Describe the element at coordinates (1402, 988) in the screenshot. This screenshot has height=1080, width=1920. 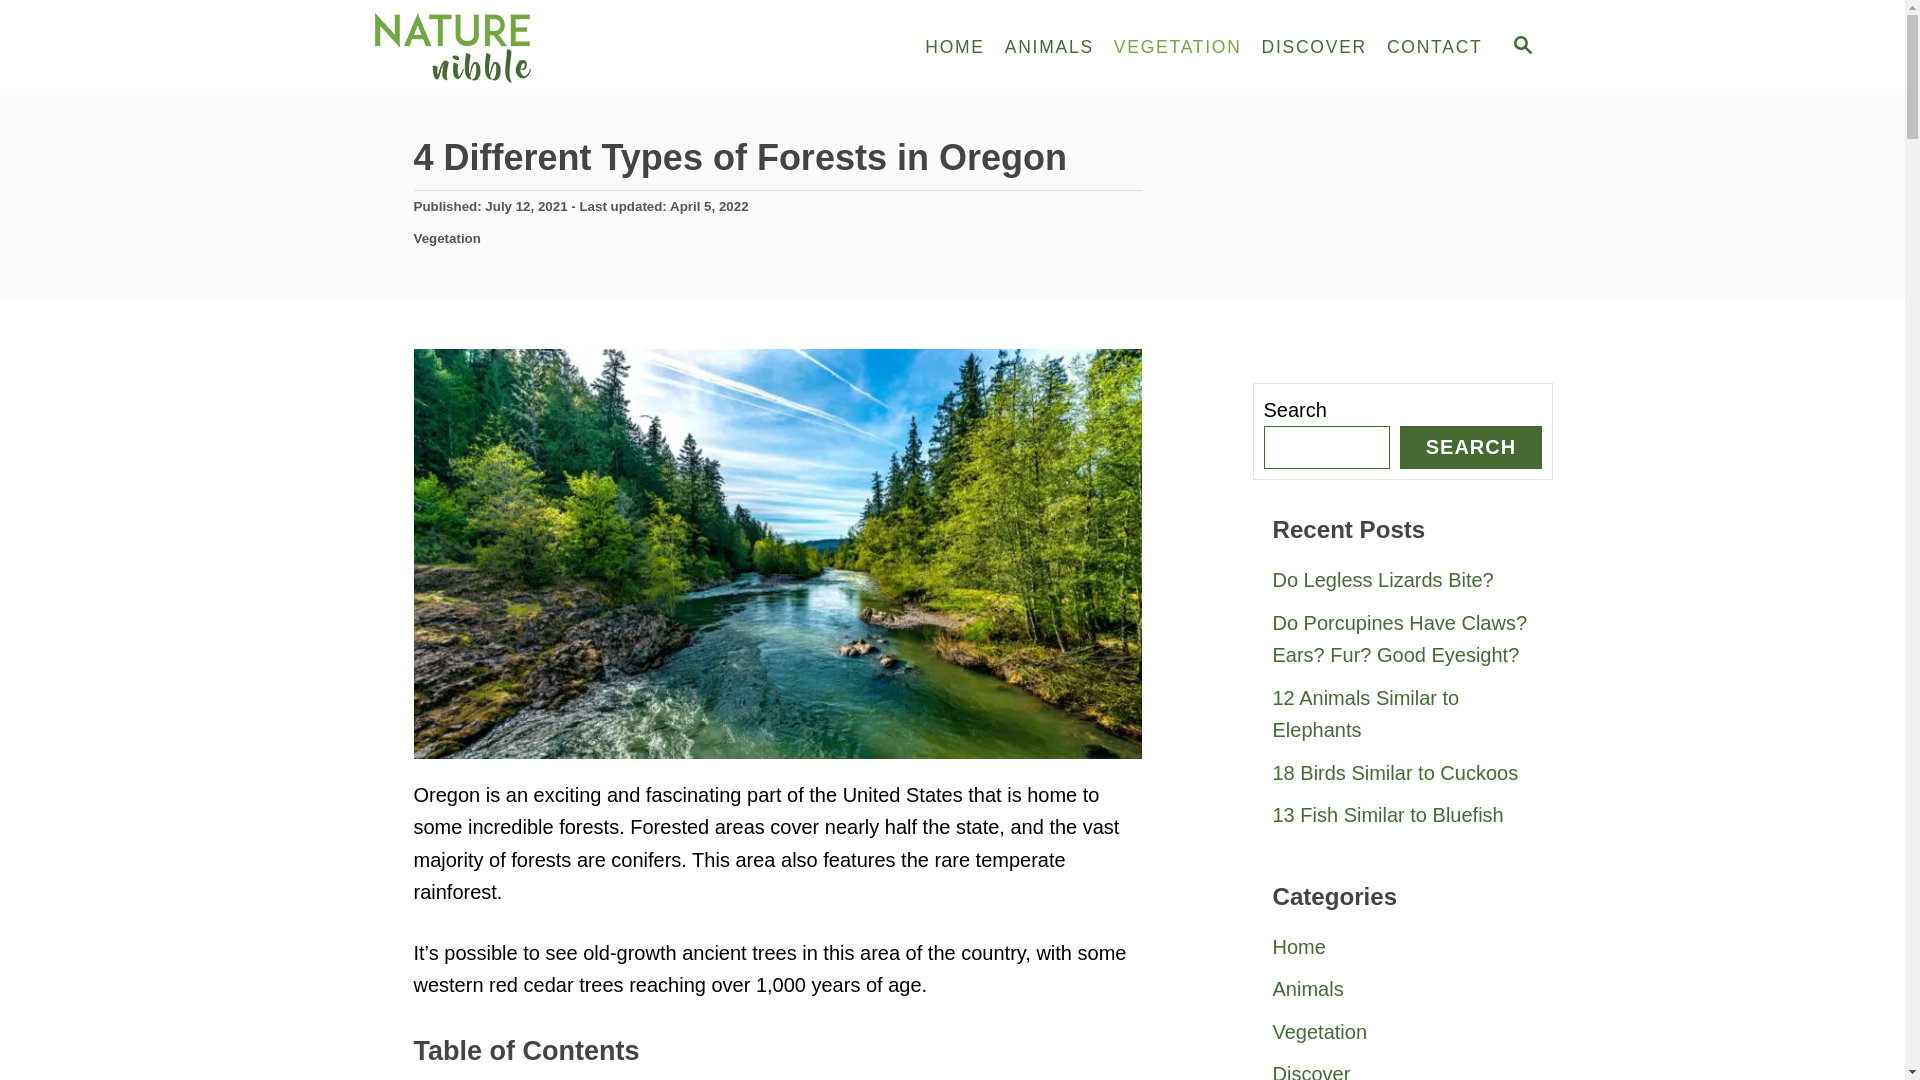
I see `Animals` at that location.